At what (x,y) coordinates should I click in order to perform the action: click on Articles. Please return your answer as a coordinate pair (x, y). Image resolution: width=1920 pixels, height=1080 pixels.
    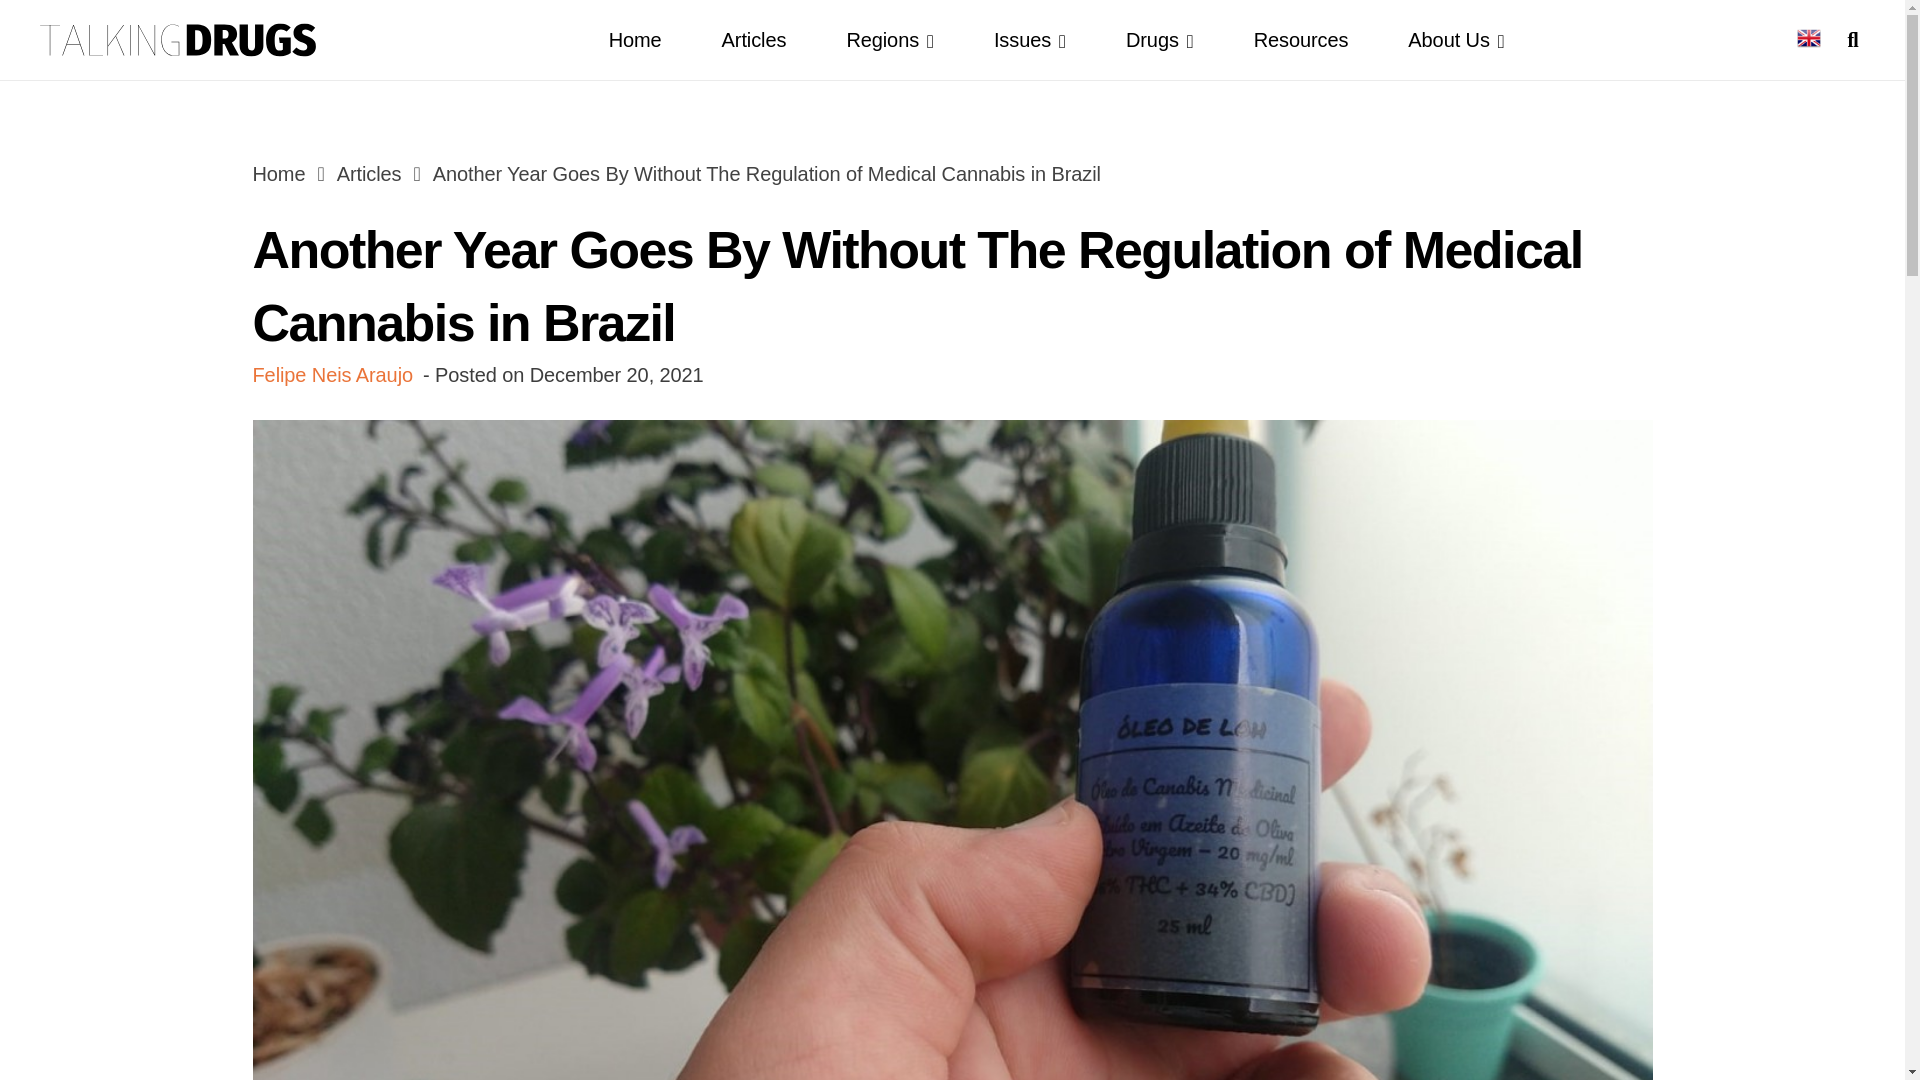
    Looking at the image, I should click on (754, 40).